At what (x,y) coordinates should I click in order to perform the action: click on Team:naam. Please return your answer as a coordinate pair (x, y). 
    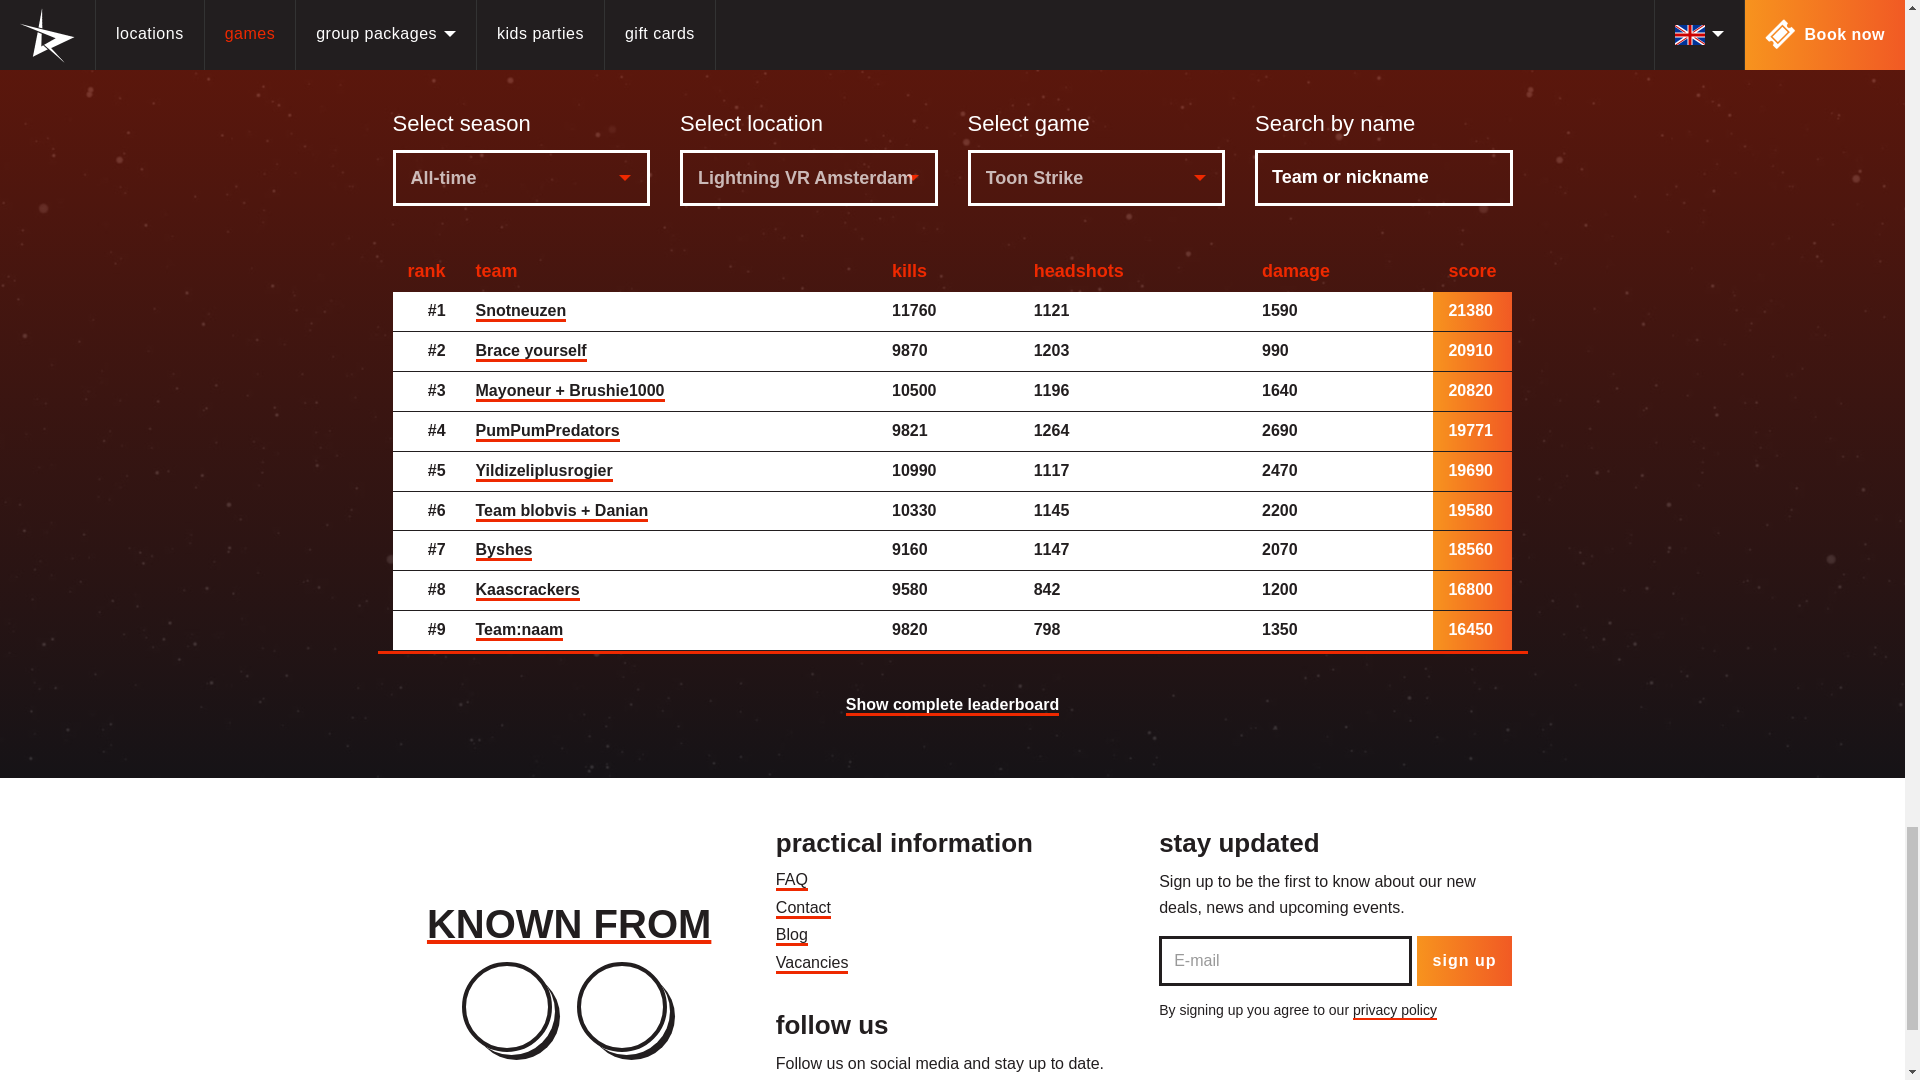
    Looking at the image, I should click on (520, 631).